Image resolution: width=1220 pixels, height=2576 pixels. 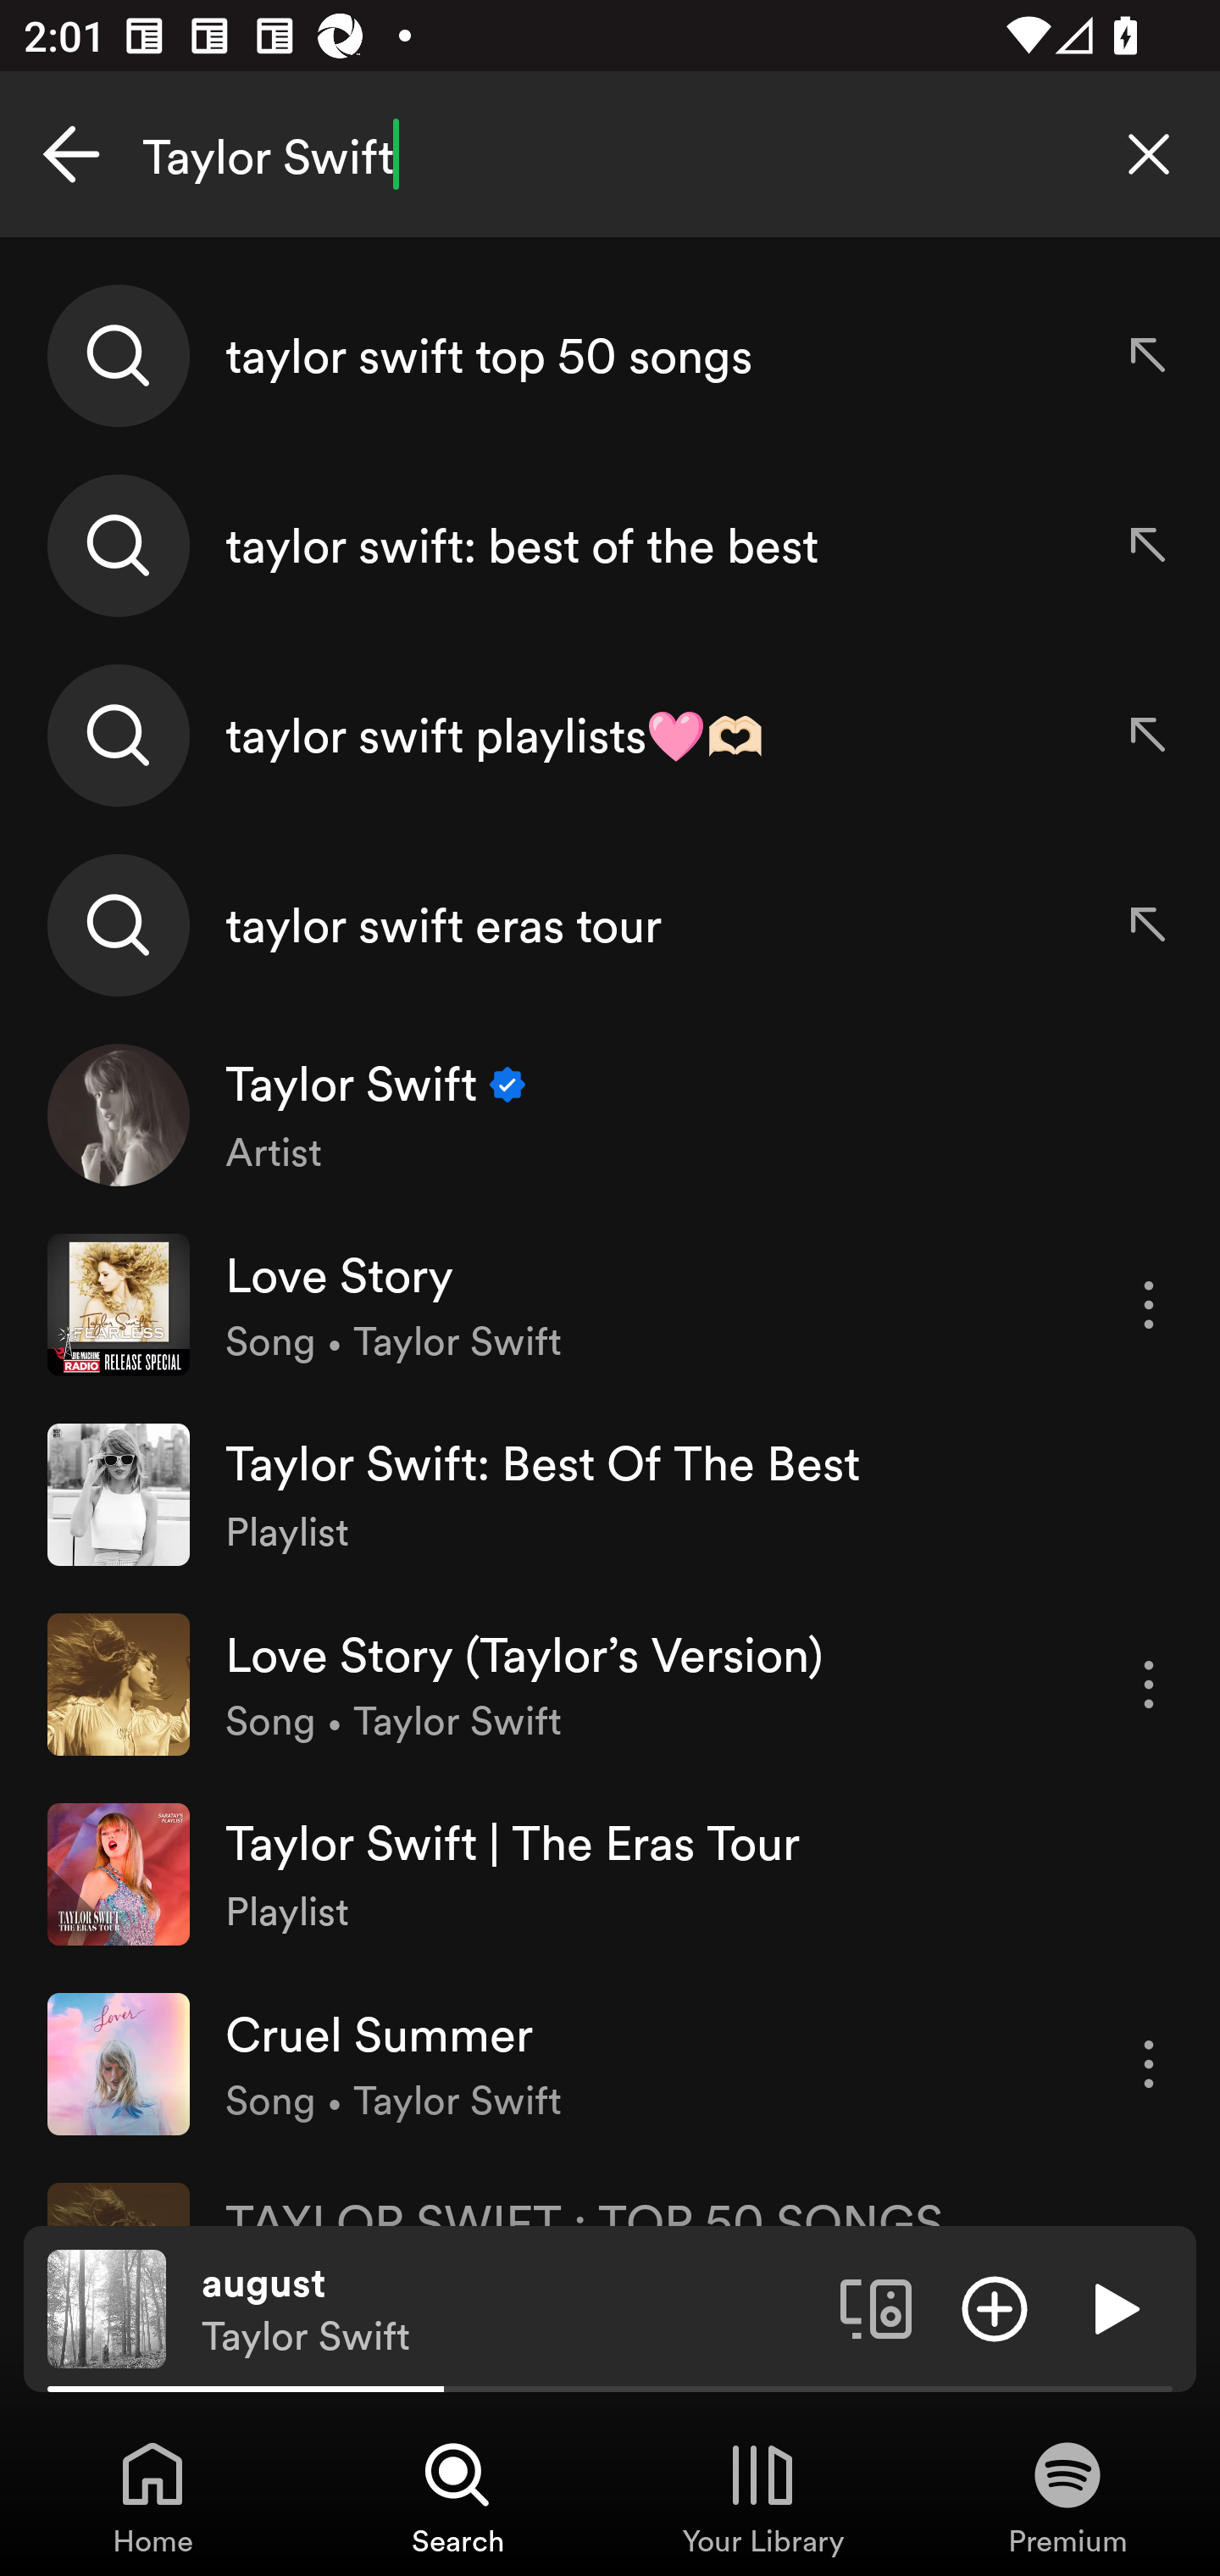 I want to click on Taylor Swift, so click(x=610, y=154).